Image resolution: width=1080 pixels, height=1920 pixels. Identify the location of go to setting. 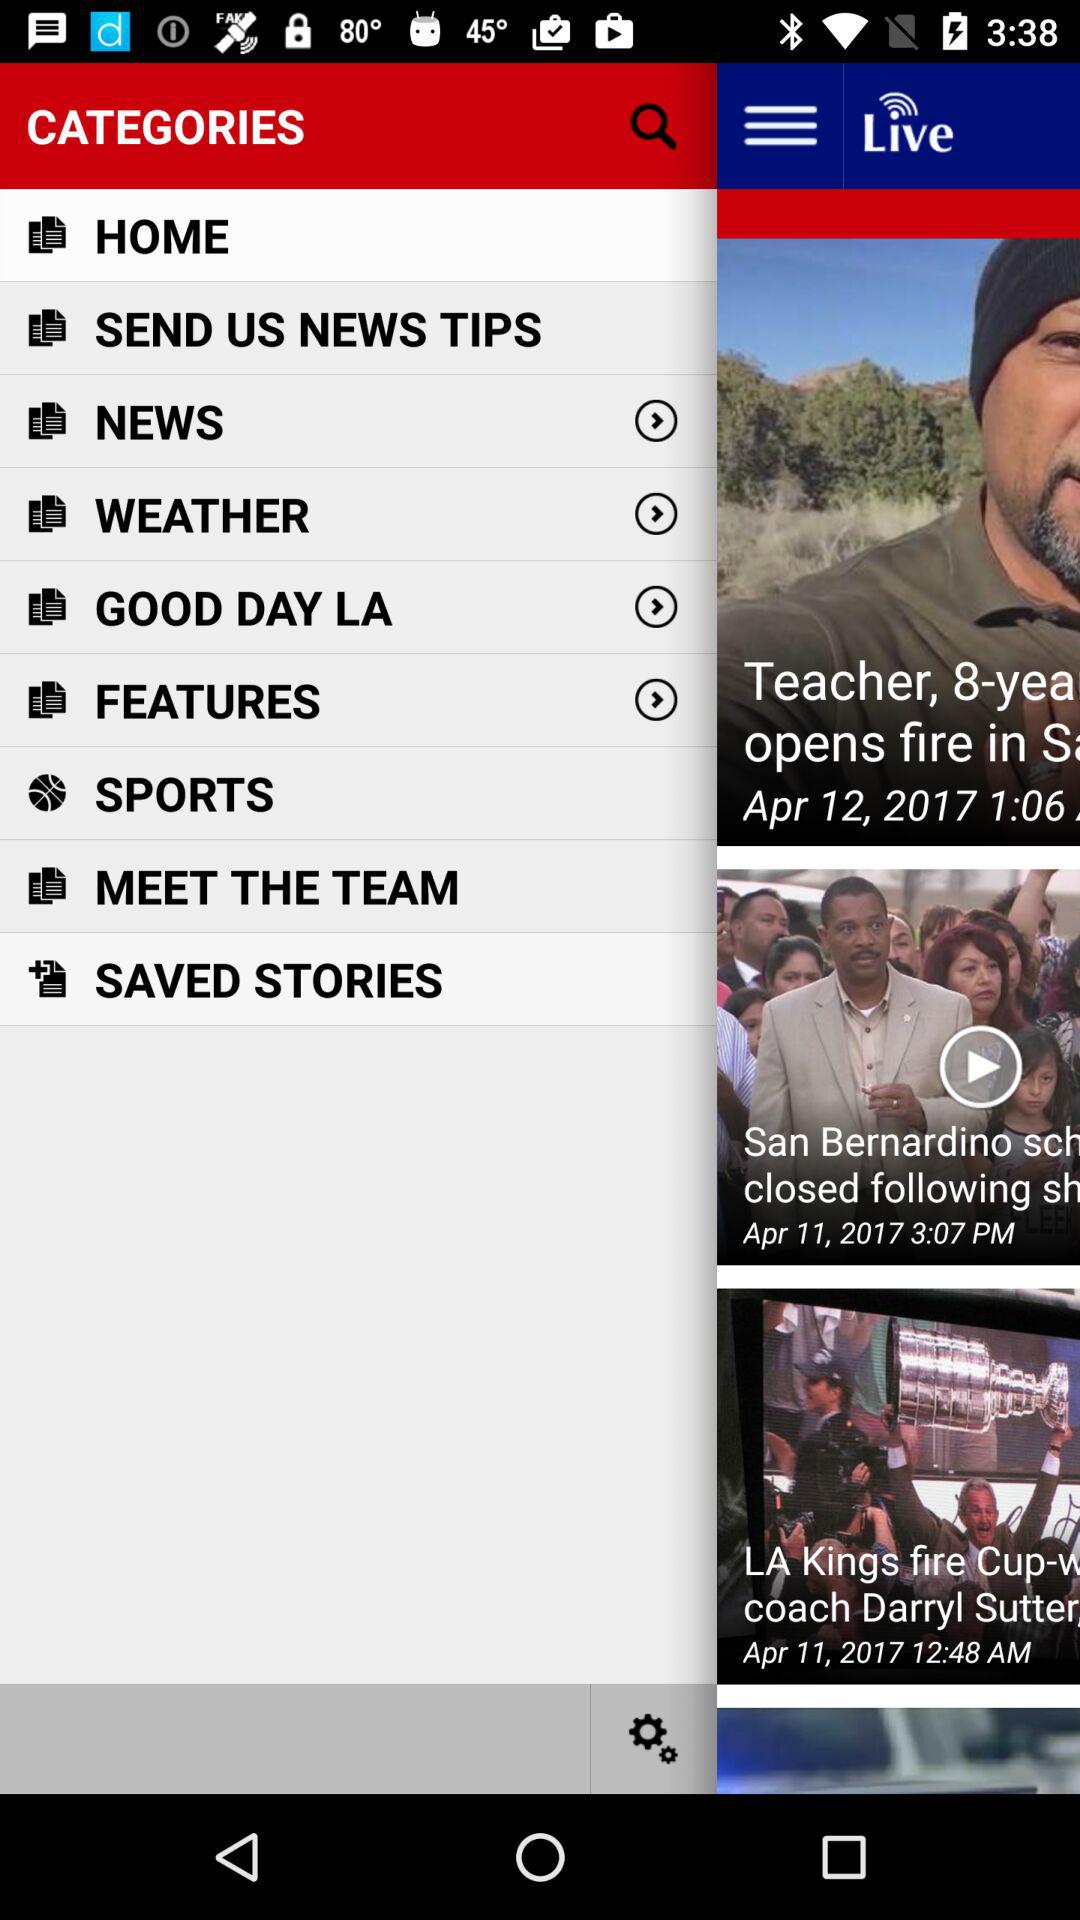
(654, 1738).